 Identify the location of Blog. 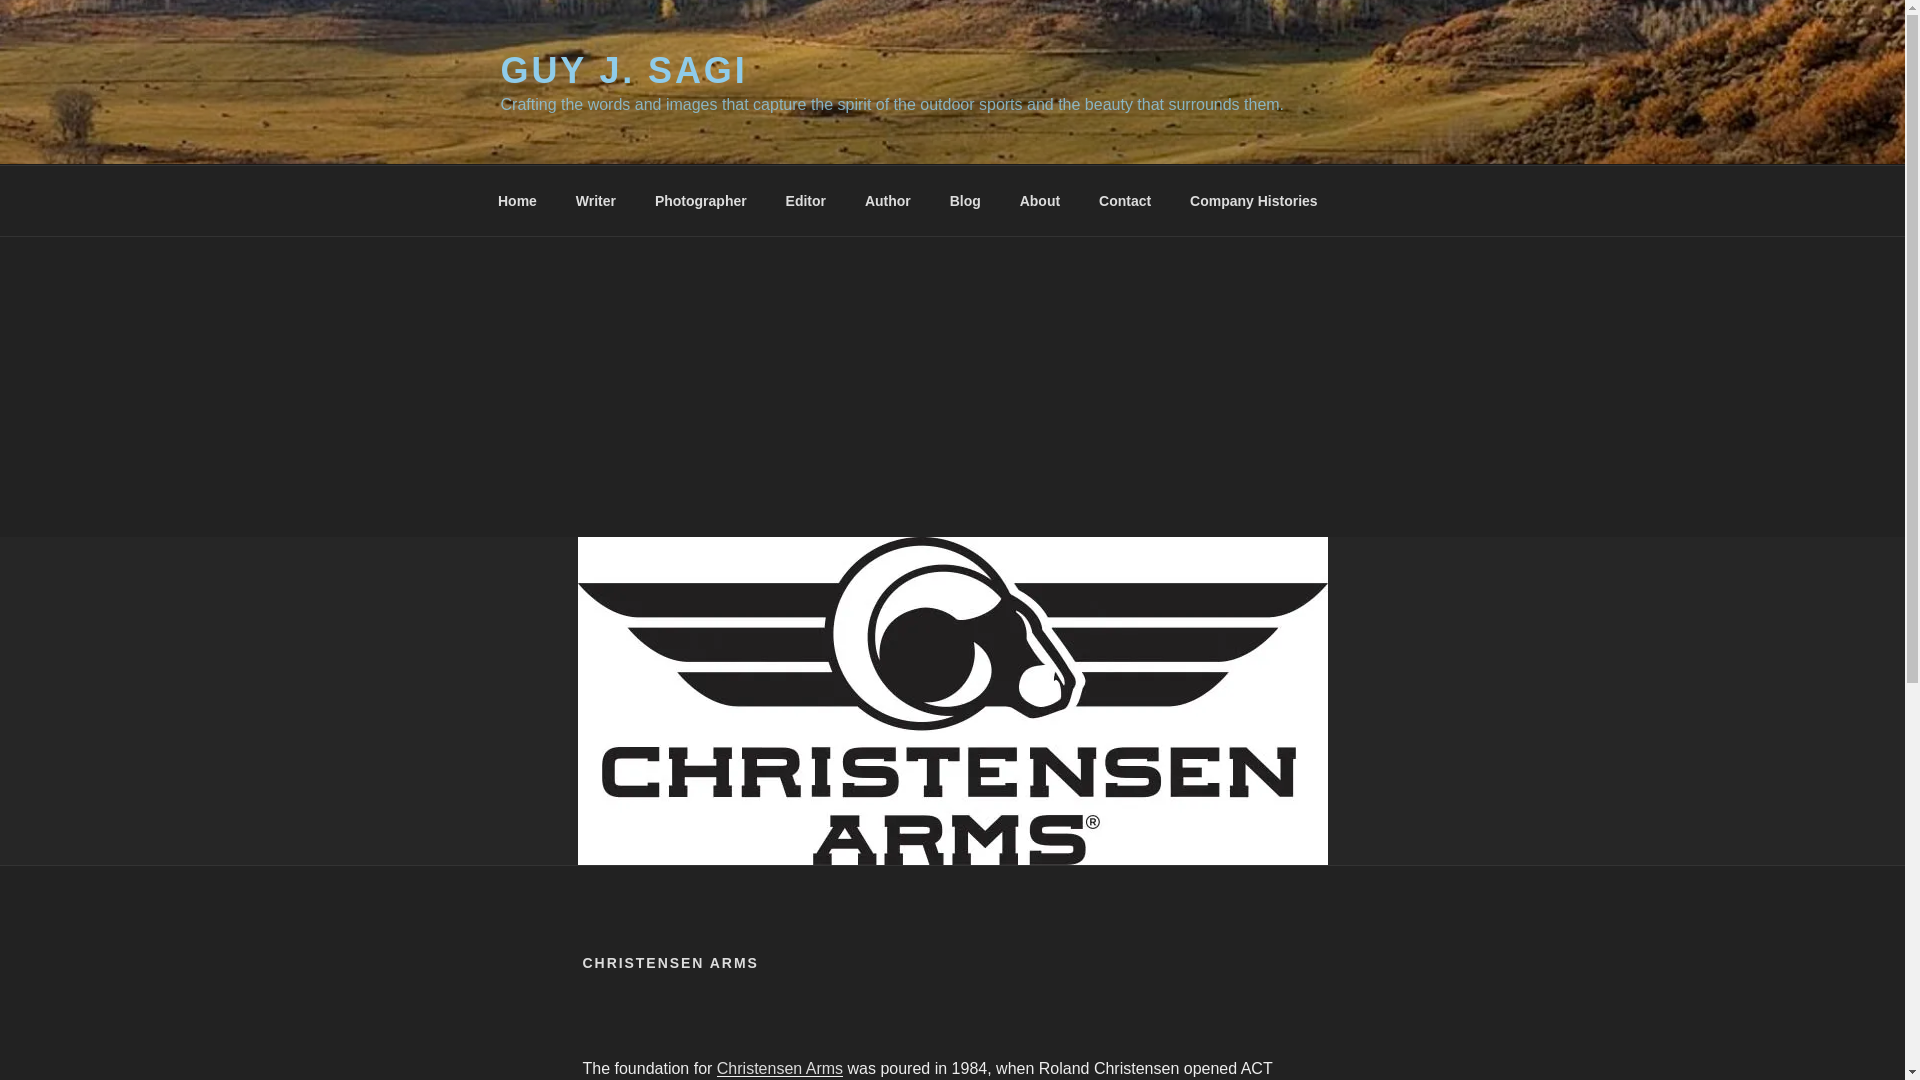
(964, 200).